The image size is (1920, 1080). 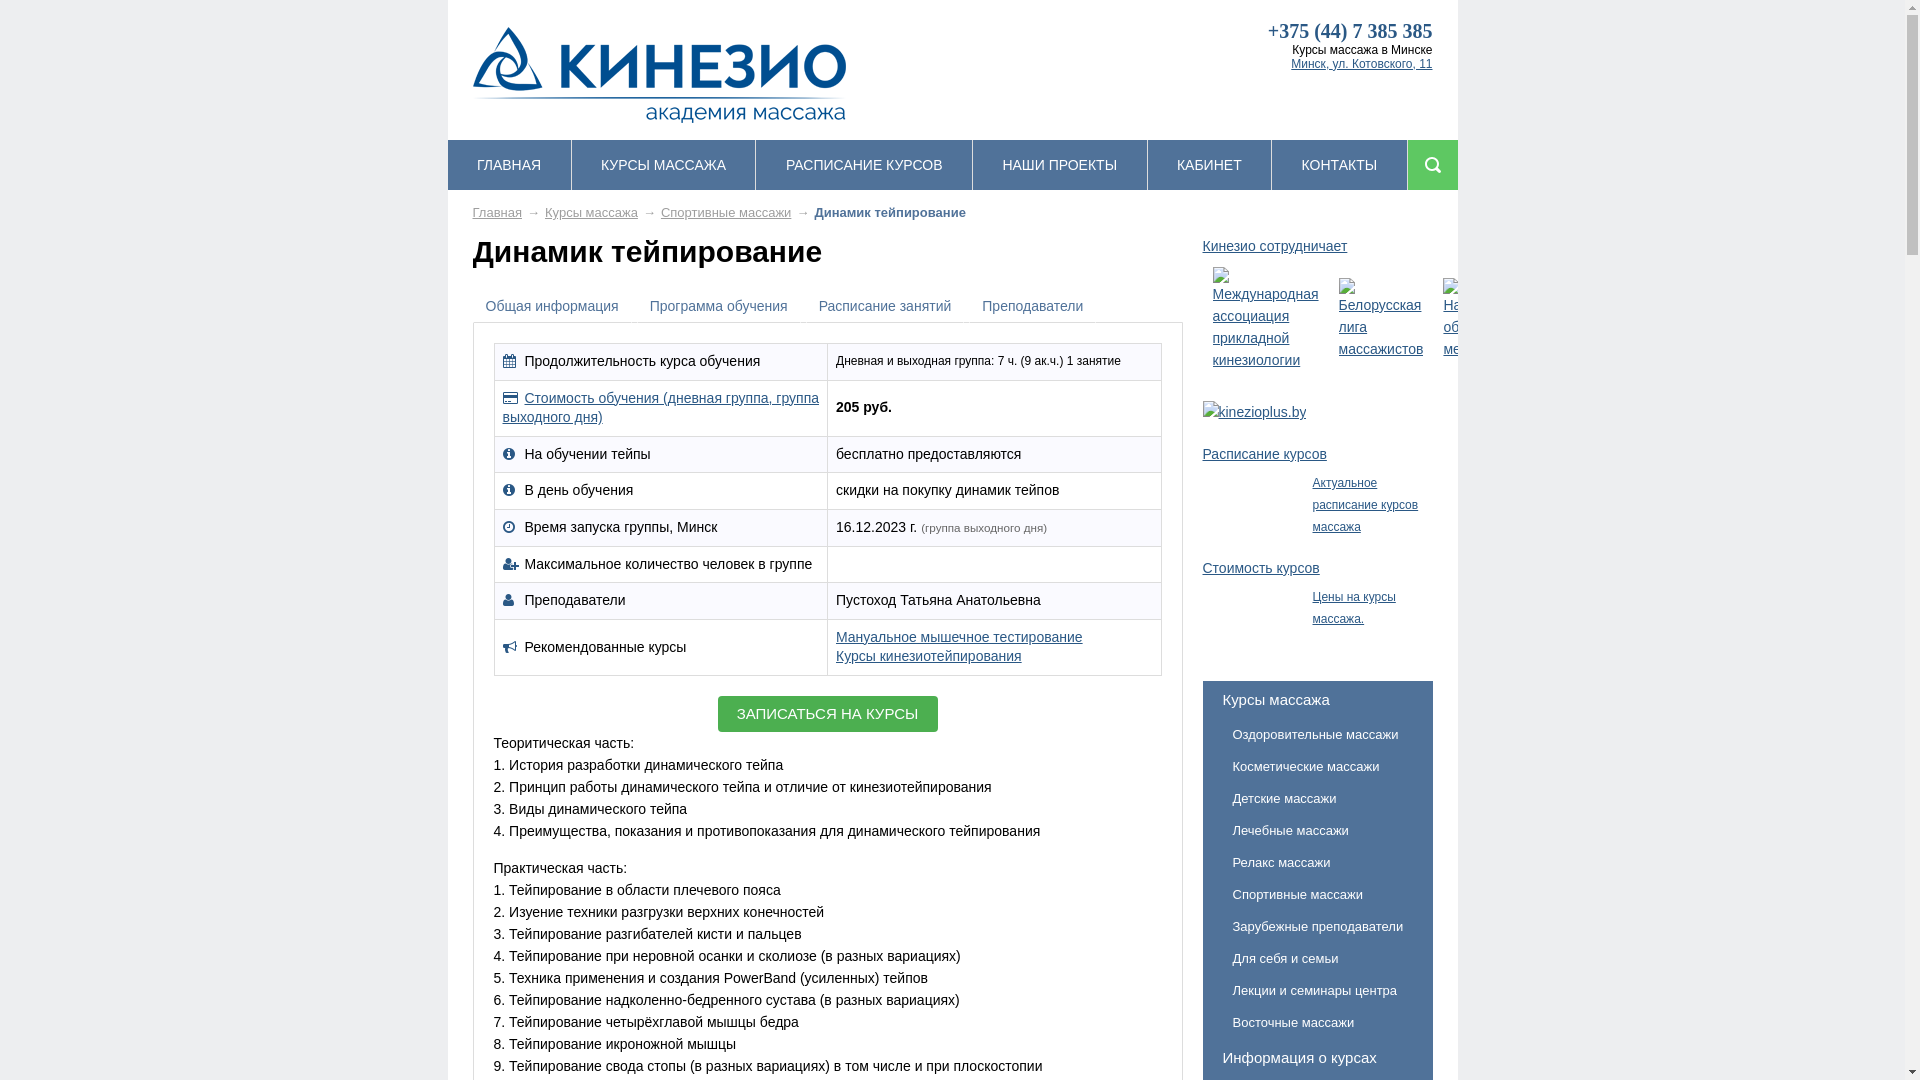 What do you see at coordinates (1350, 31) in the screenshot?
I see `+375 (44) 7 385 385` at bounding box center [1350, 31].